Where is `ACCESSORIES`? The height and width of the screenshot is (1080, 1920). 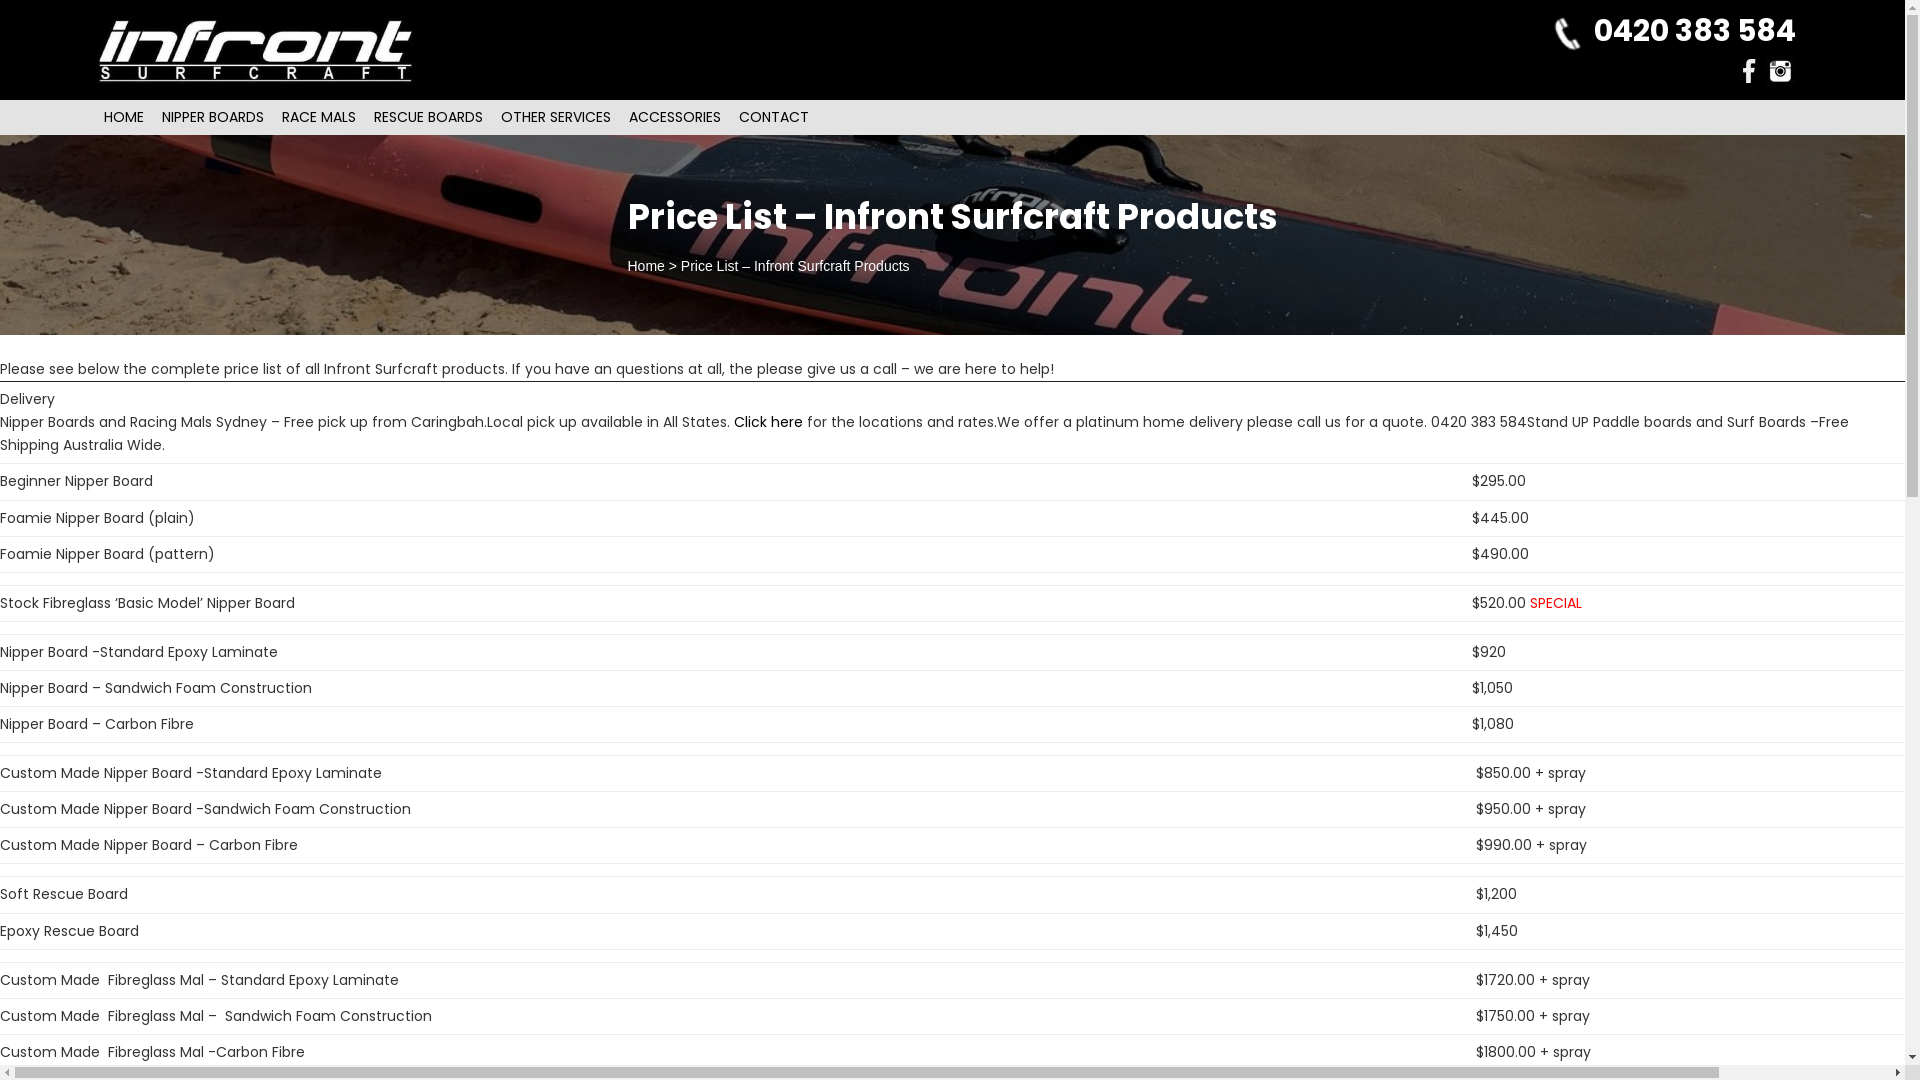 ACCESSORIES is located at coordinates (675, 118).